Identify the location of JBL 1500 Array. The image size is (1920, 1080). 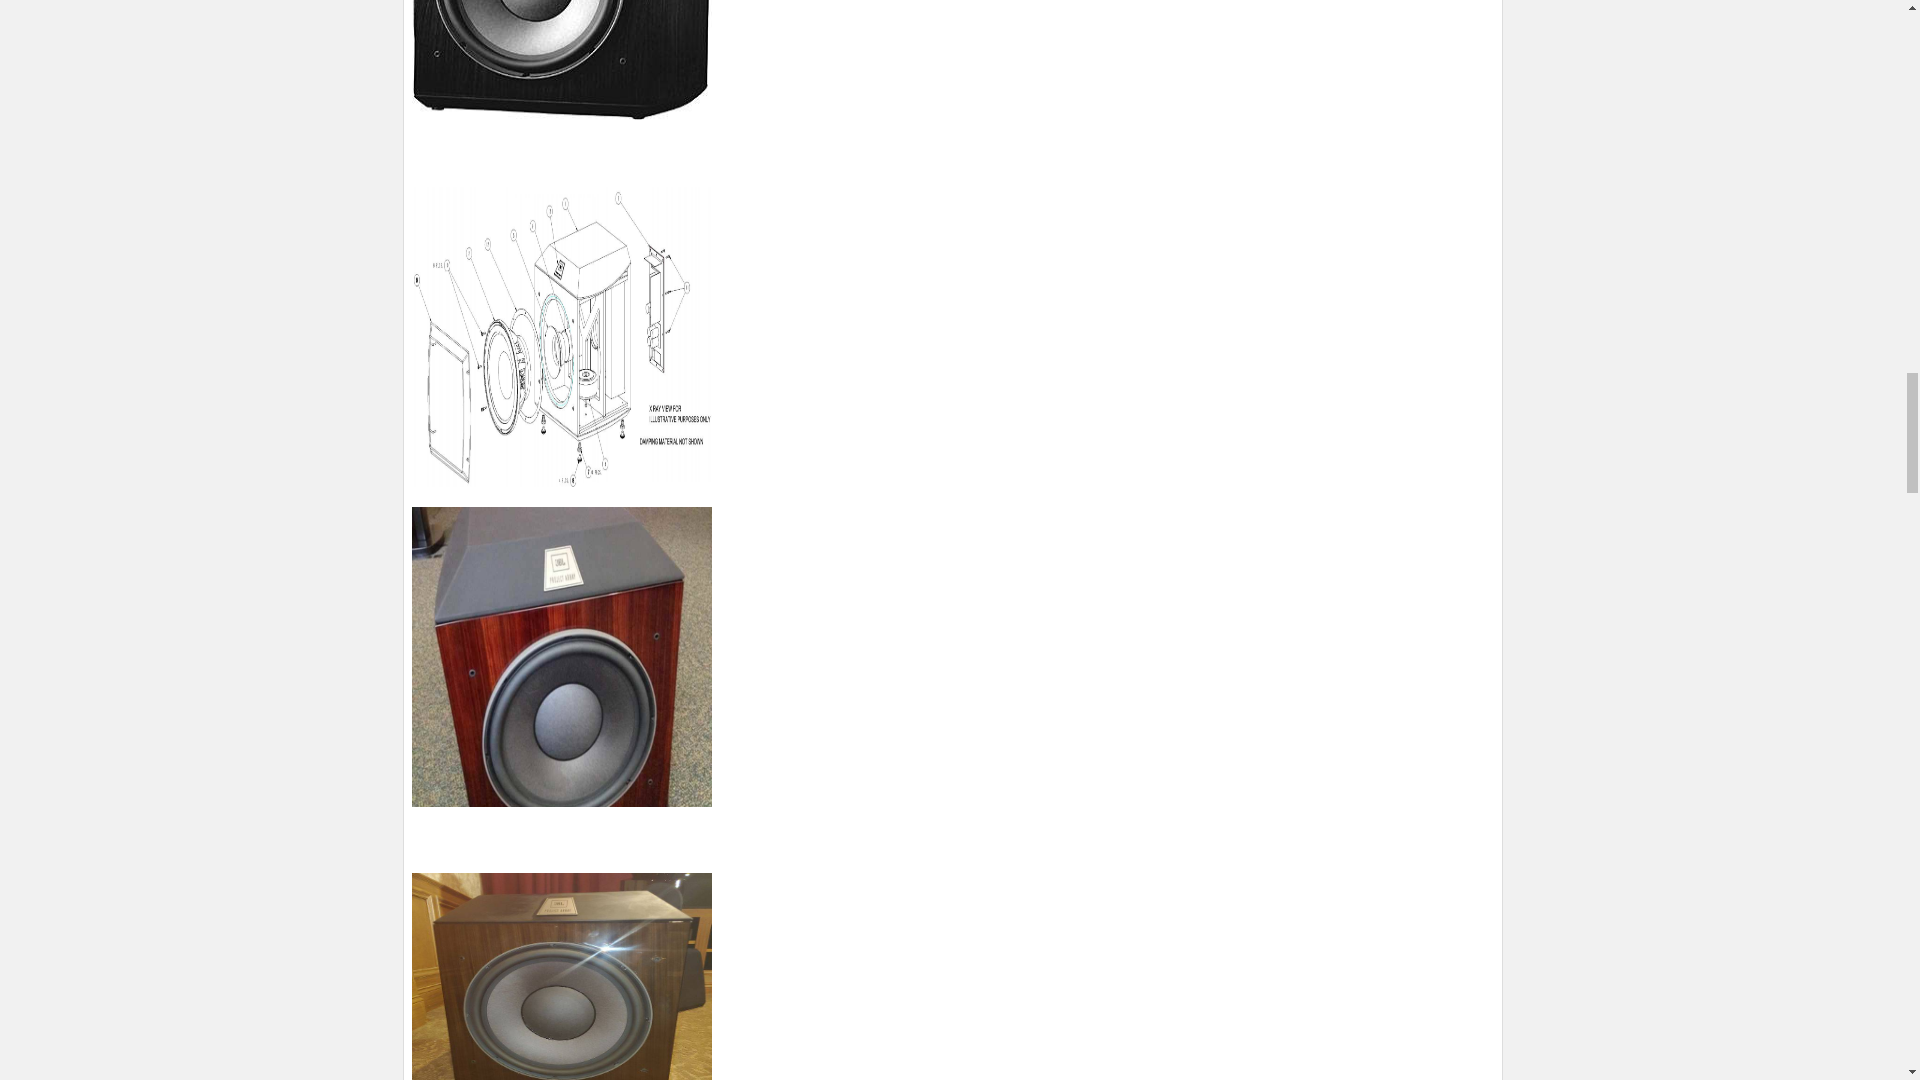
(562, 976).